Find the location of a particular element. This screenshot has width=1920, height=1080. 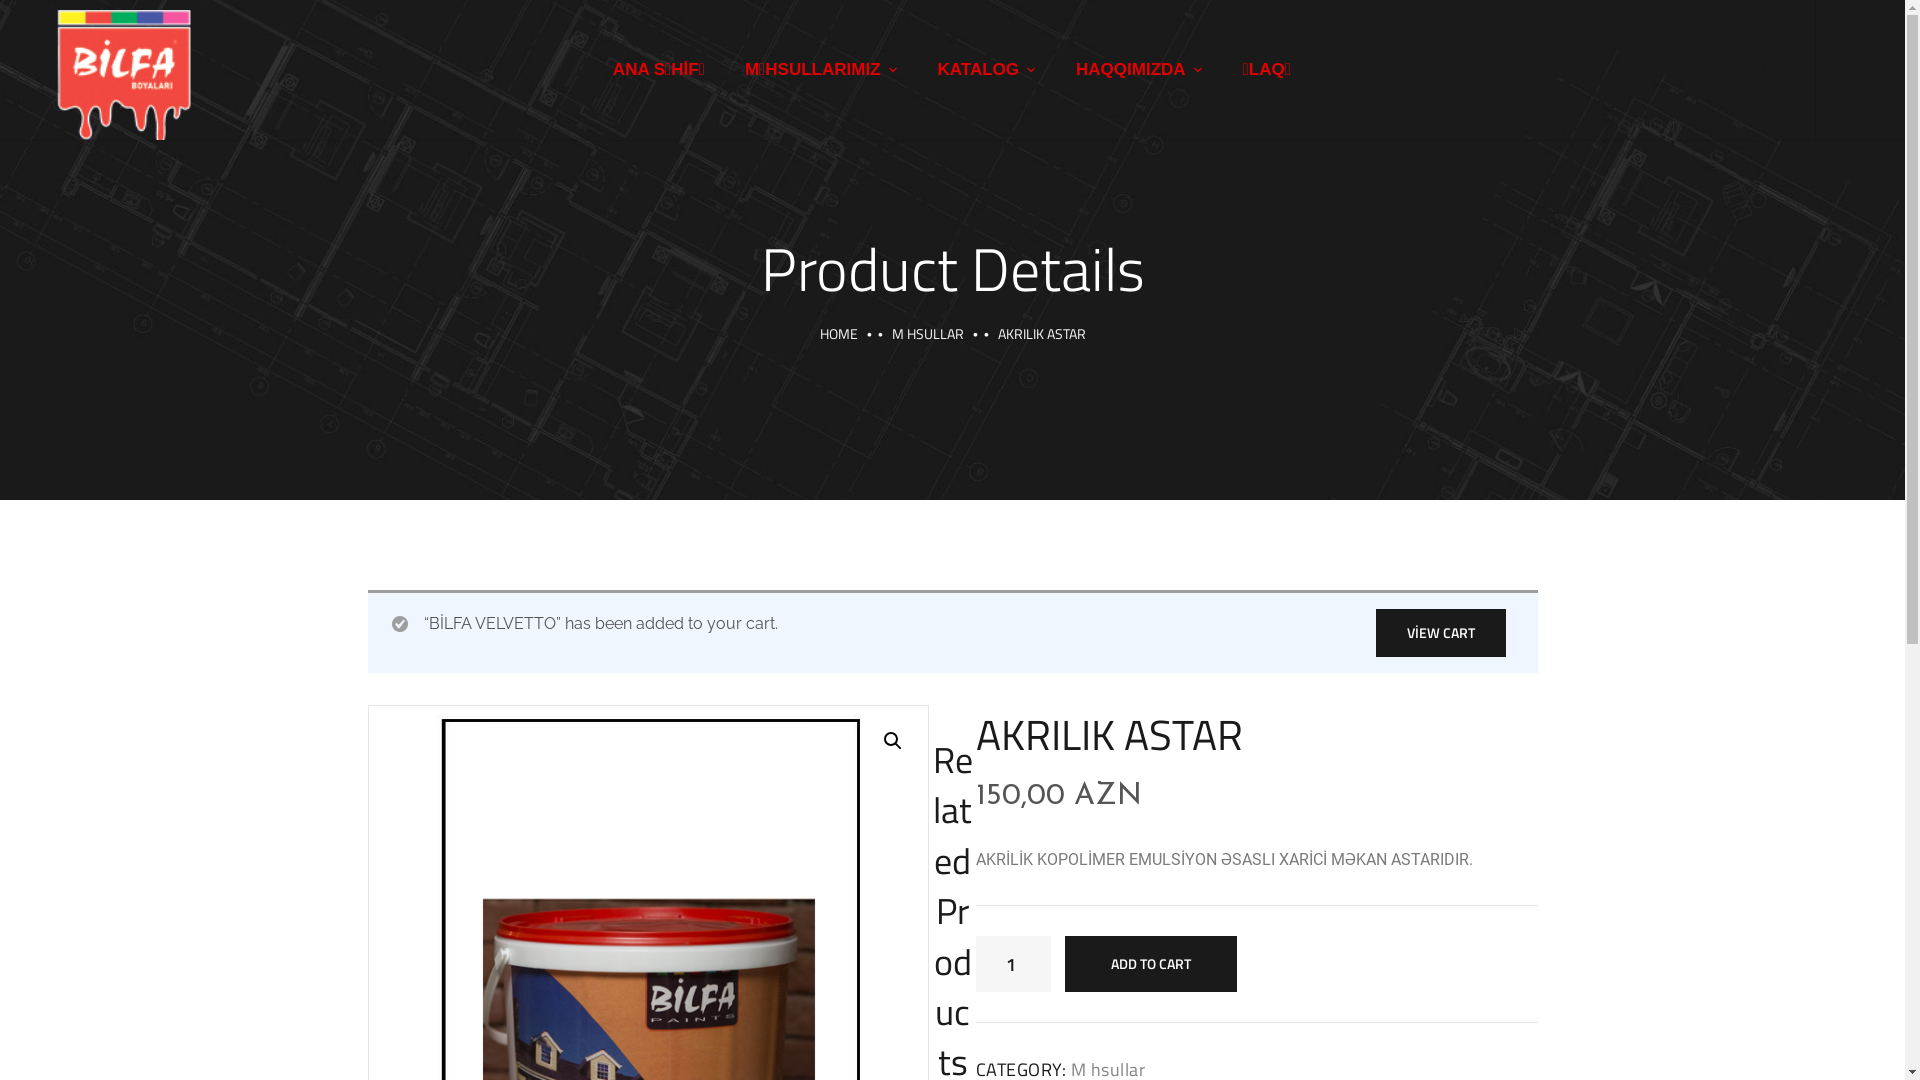

KATALOG is located at coordinates (988, 70).